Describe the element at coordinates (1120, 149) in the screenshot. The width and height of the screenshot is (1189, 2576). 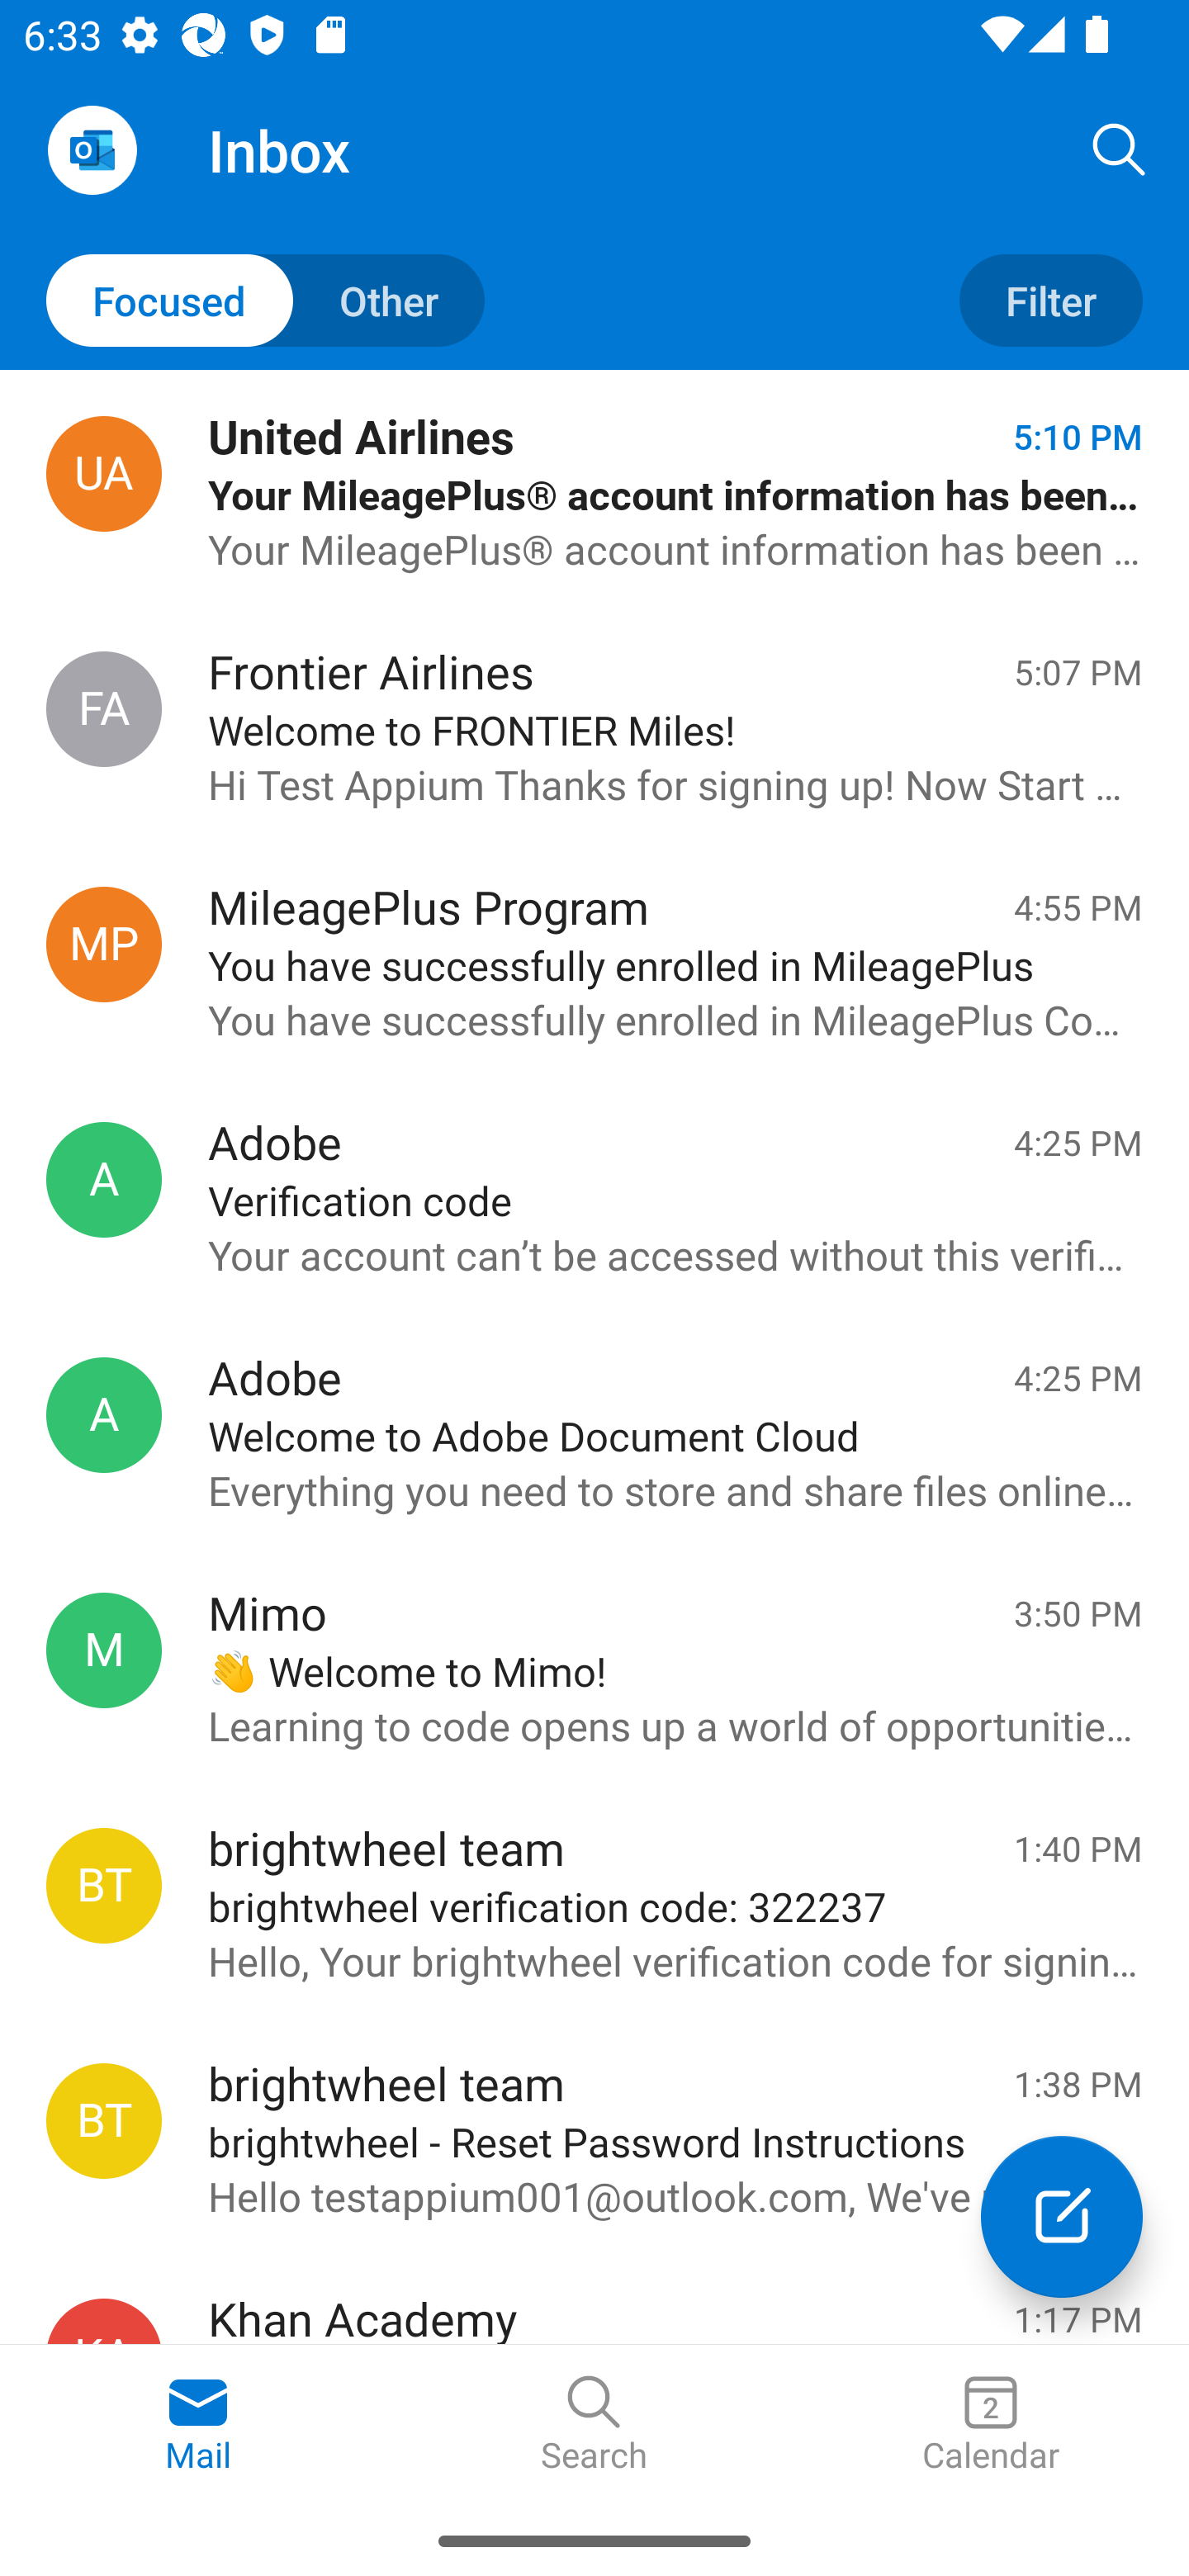
I see `Search` at that location.